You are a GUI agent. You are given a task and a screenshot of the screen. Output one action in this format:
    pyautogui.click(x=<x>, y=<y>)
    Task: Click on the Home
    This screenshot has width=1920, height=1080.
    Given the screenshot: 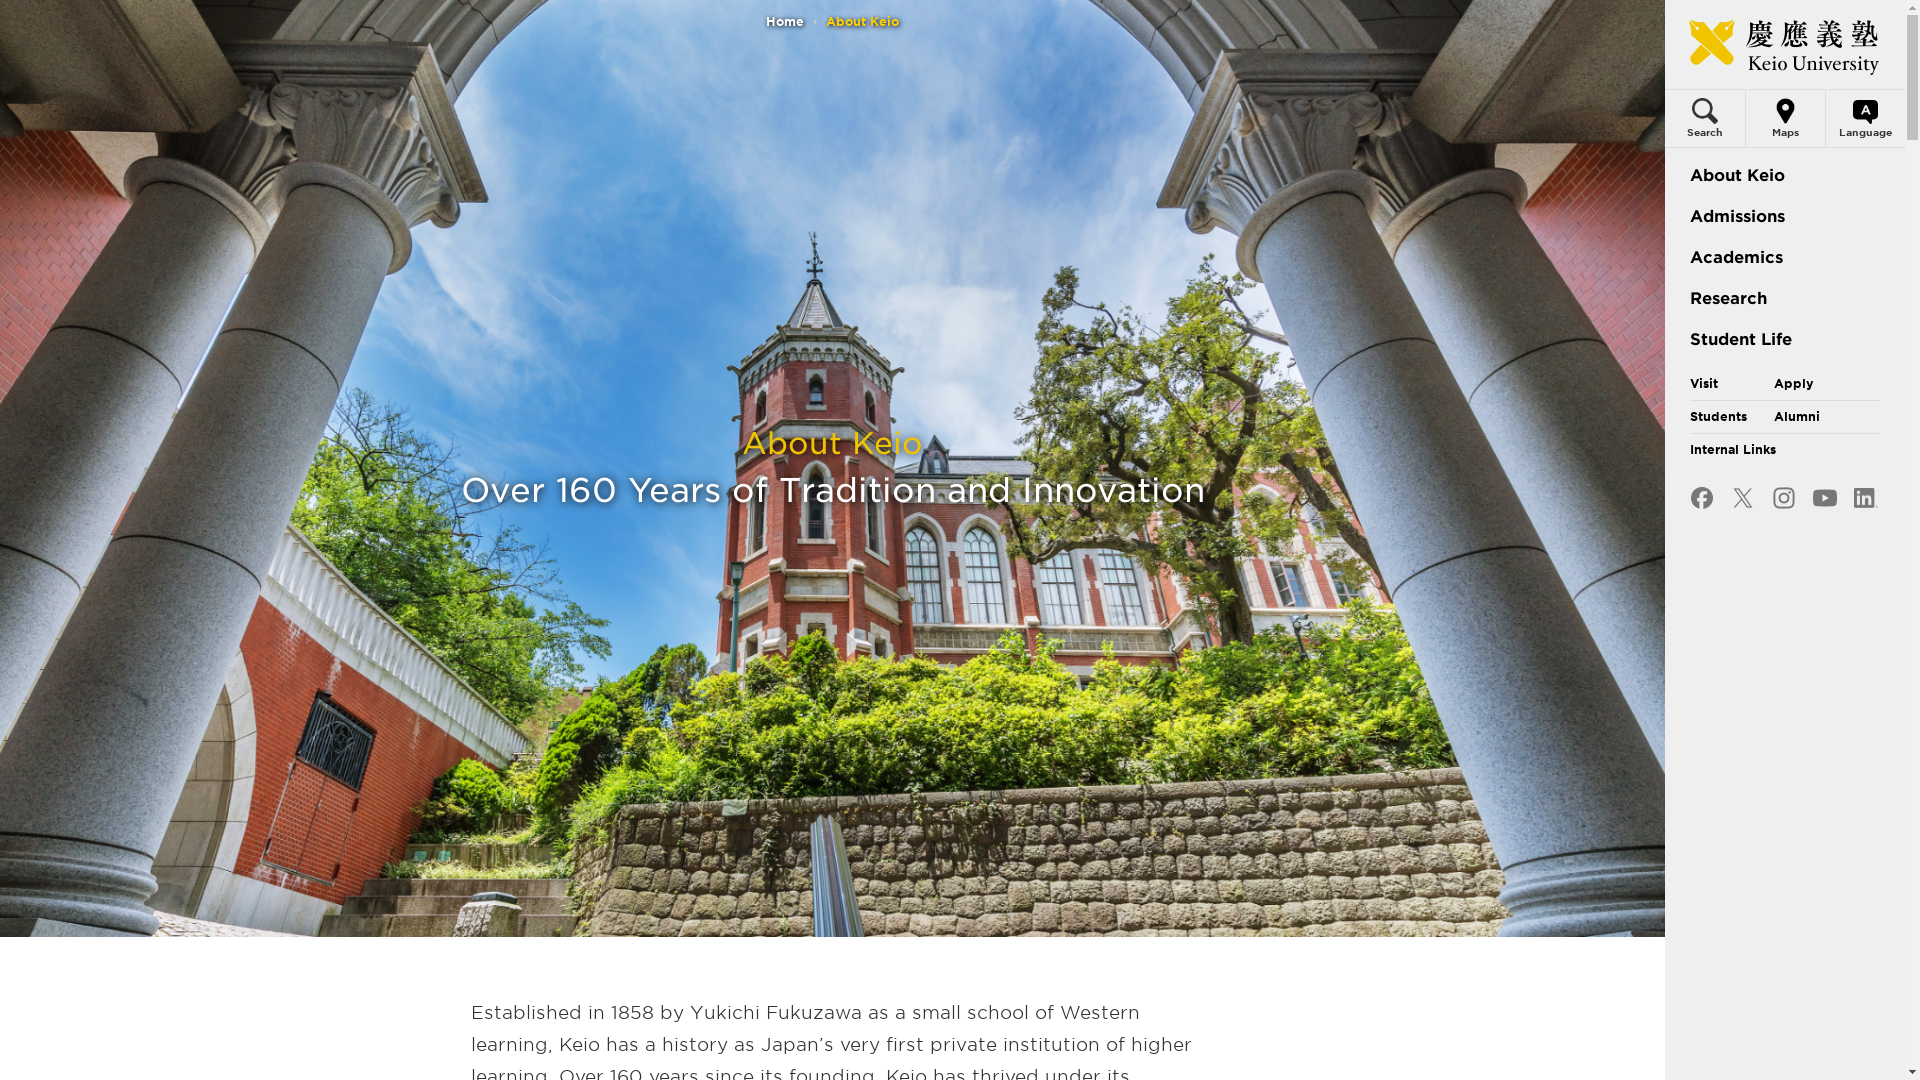 What is the action you would take?
    pyautogui.click(x=785, y=22)
    